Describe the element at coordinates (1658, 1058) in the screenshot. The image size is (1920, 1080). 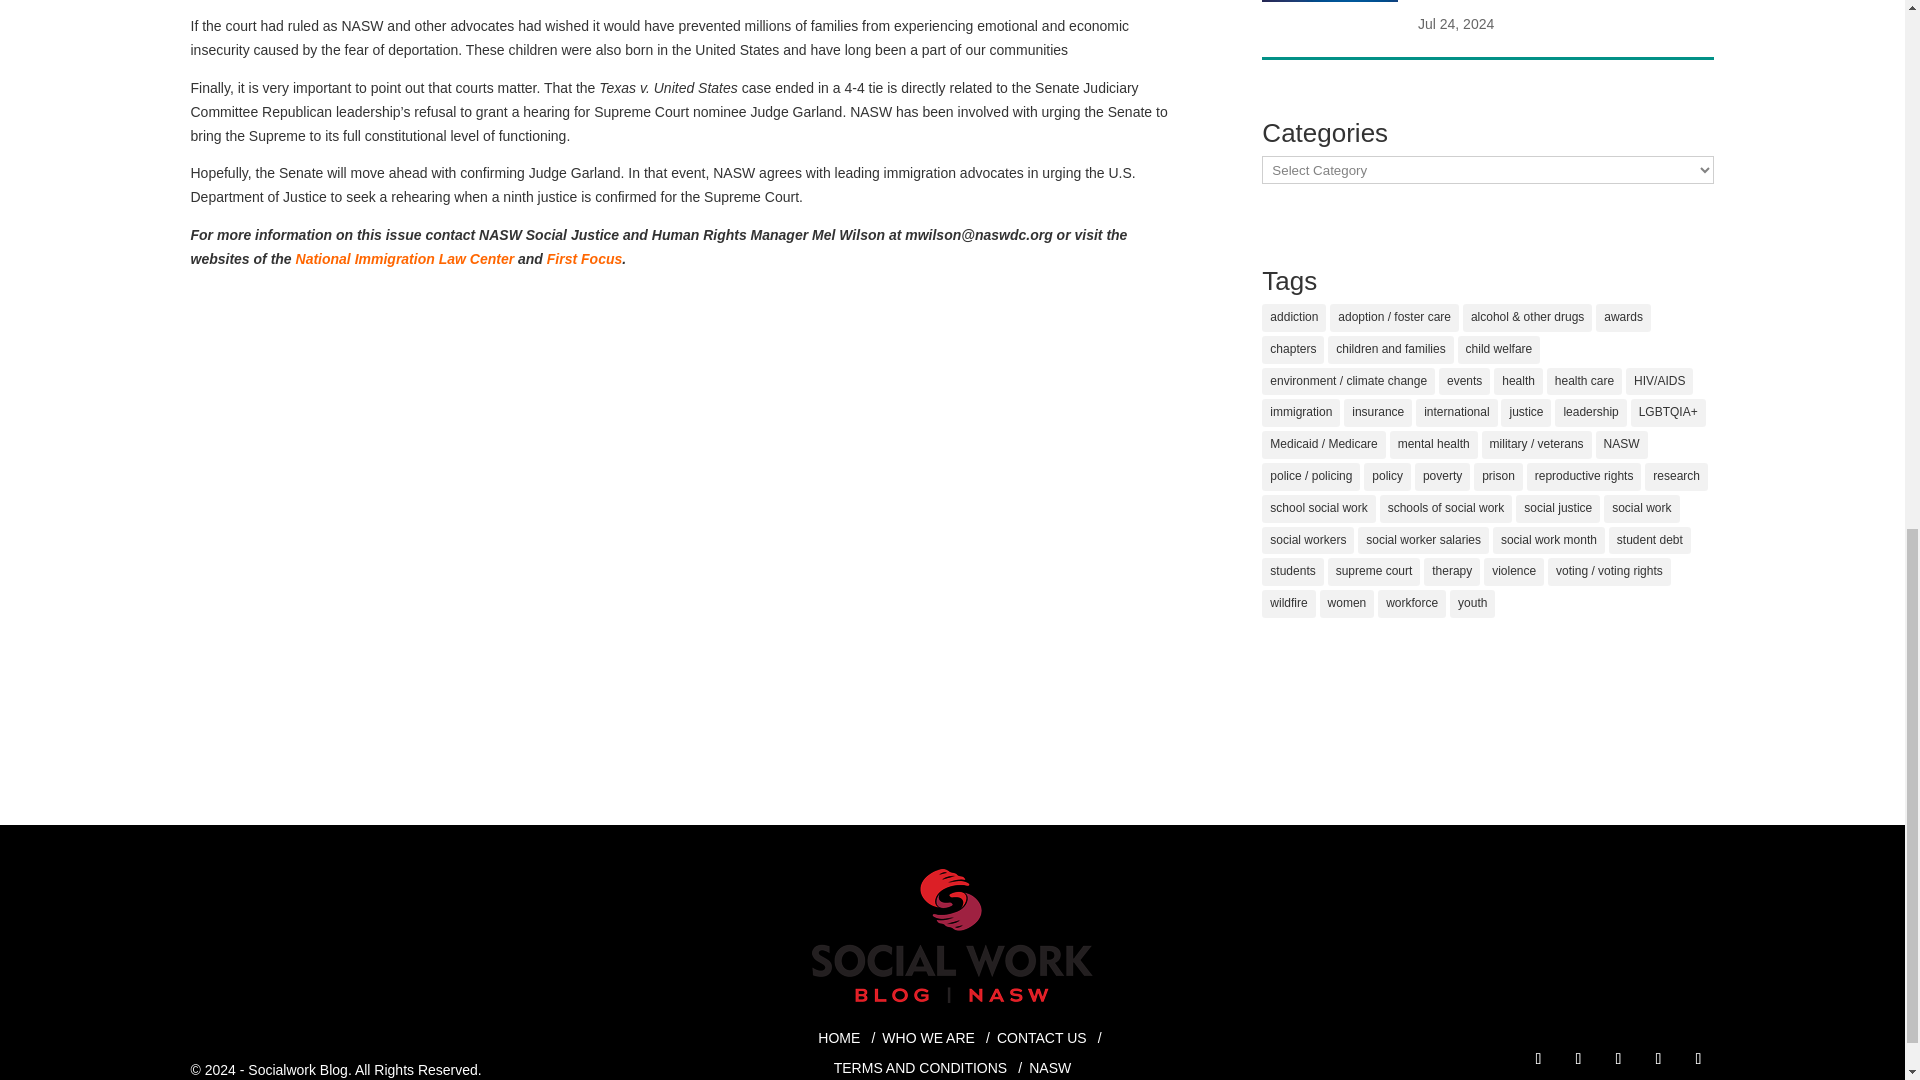
I see `Follow on X` at that location.